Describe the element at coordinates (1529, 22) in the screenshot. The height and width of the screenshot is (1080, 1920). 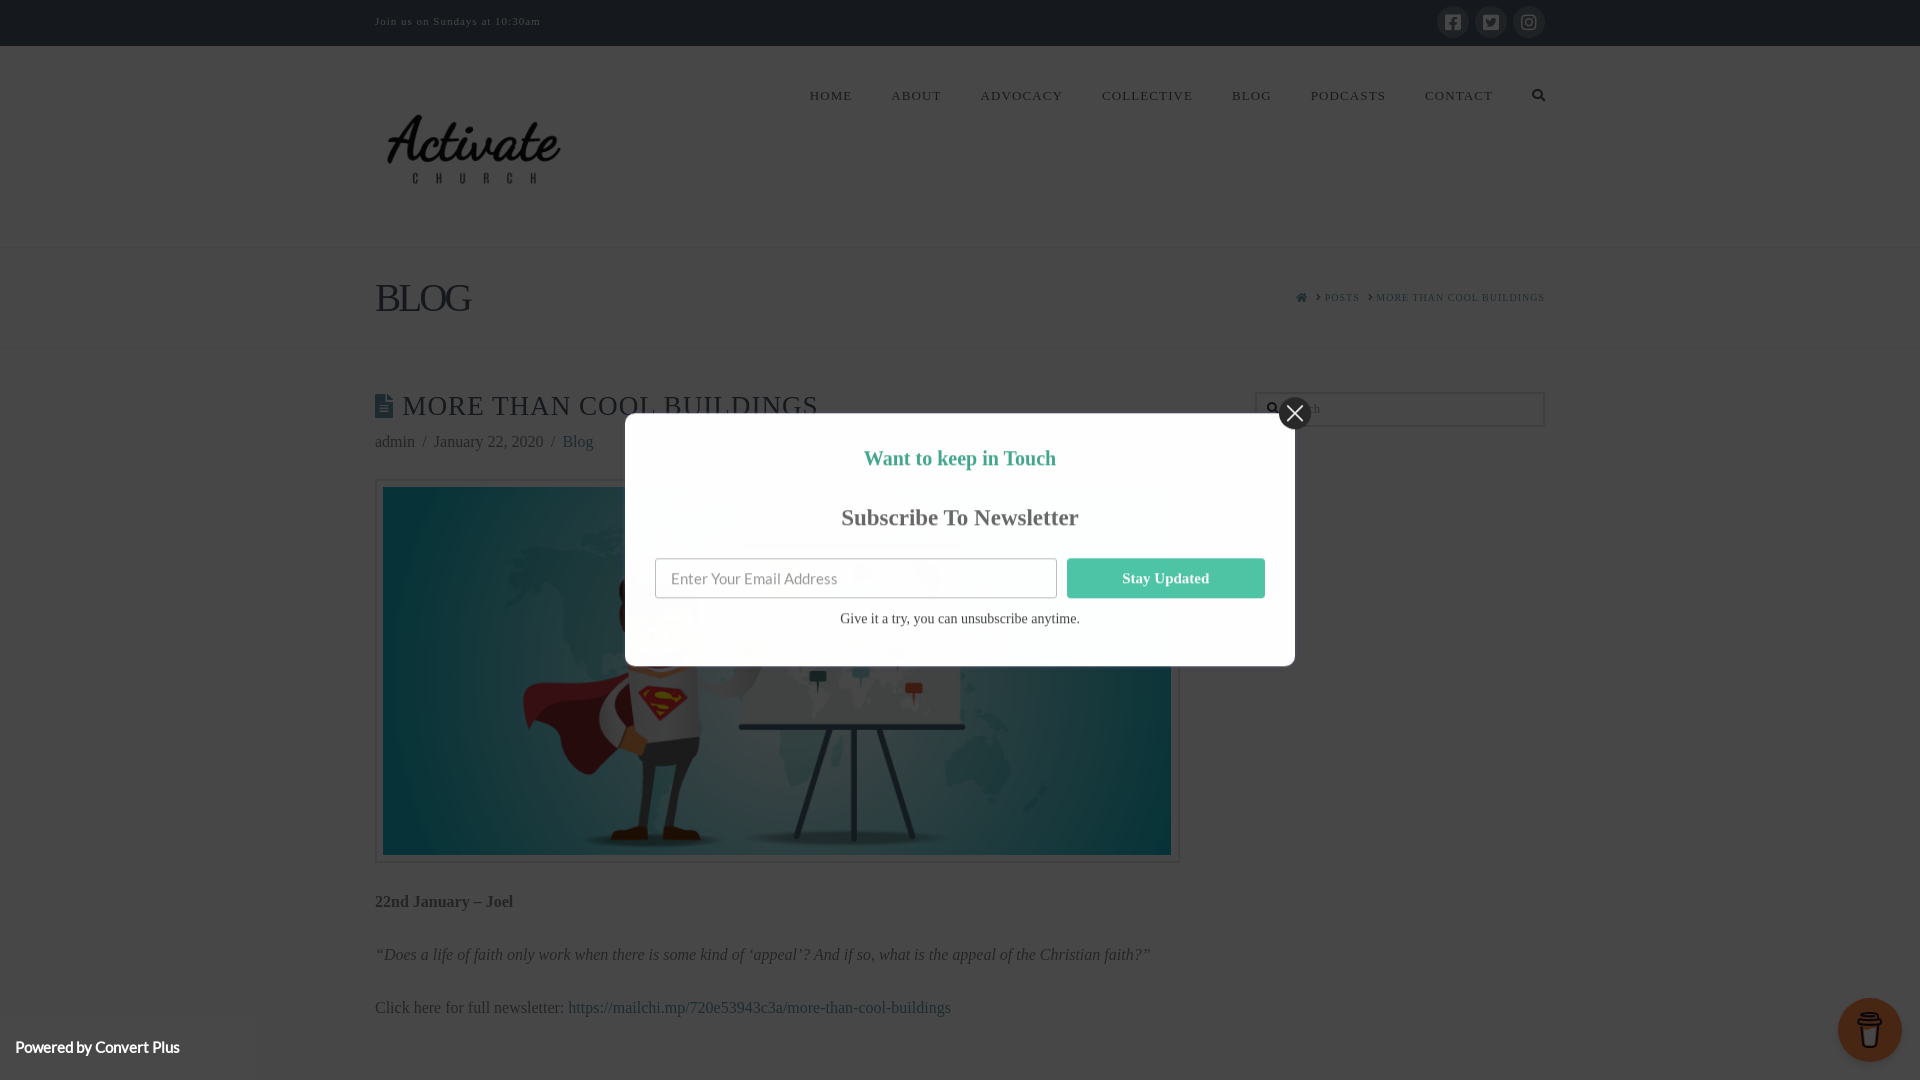
I see `Instagram` at that location.